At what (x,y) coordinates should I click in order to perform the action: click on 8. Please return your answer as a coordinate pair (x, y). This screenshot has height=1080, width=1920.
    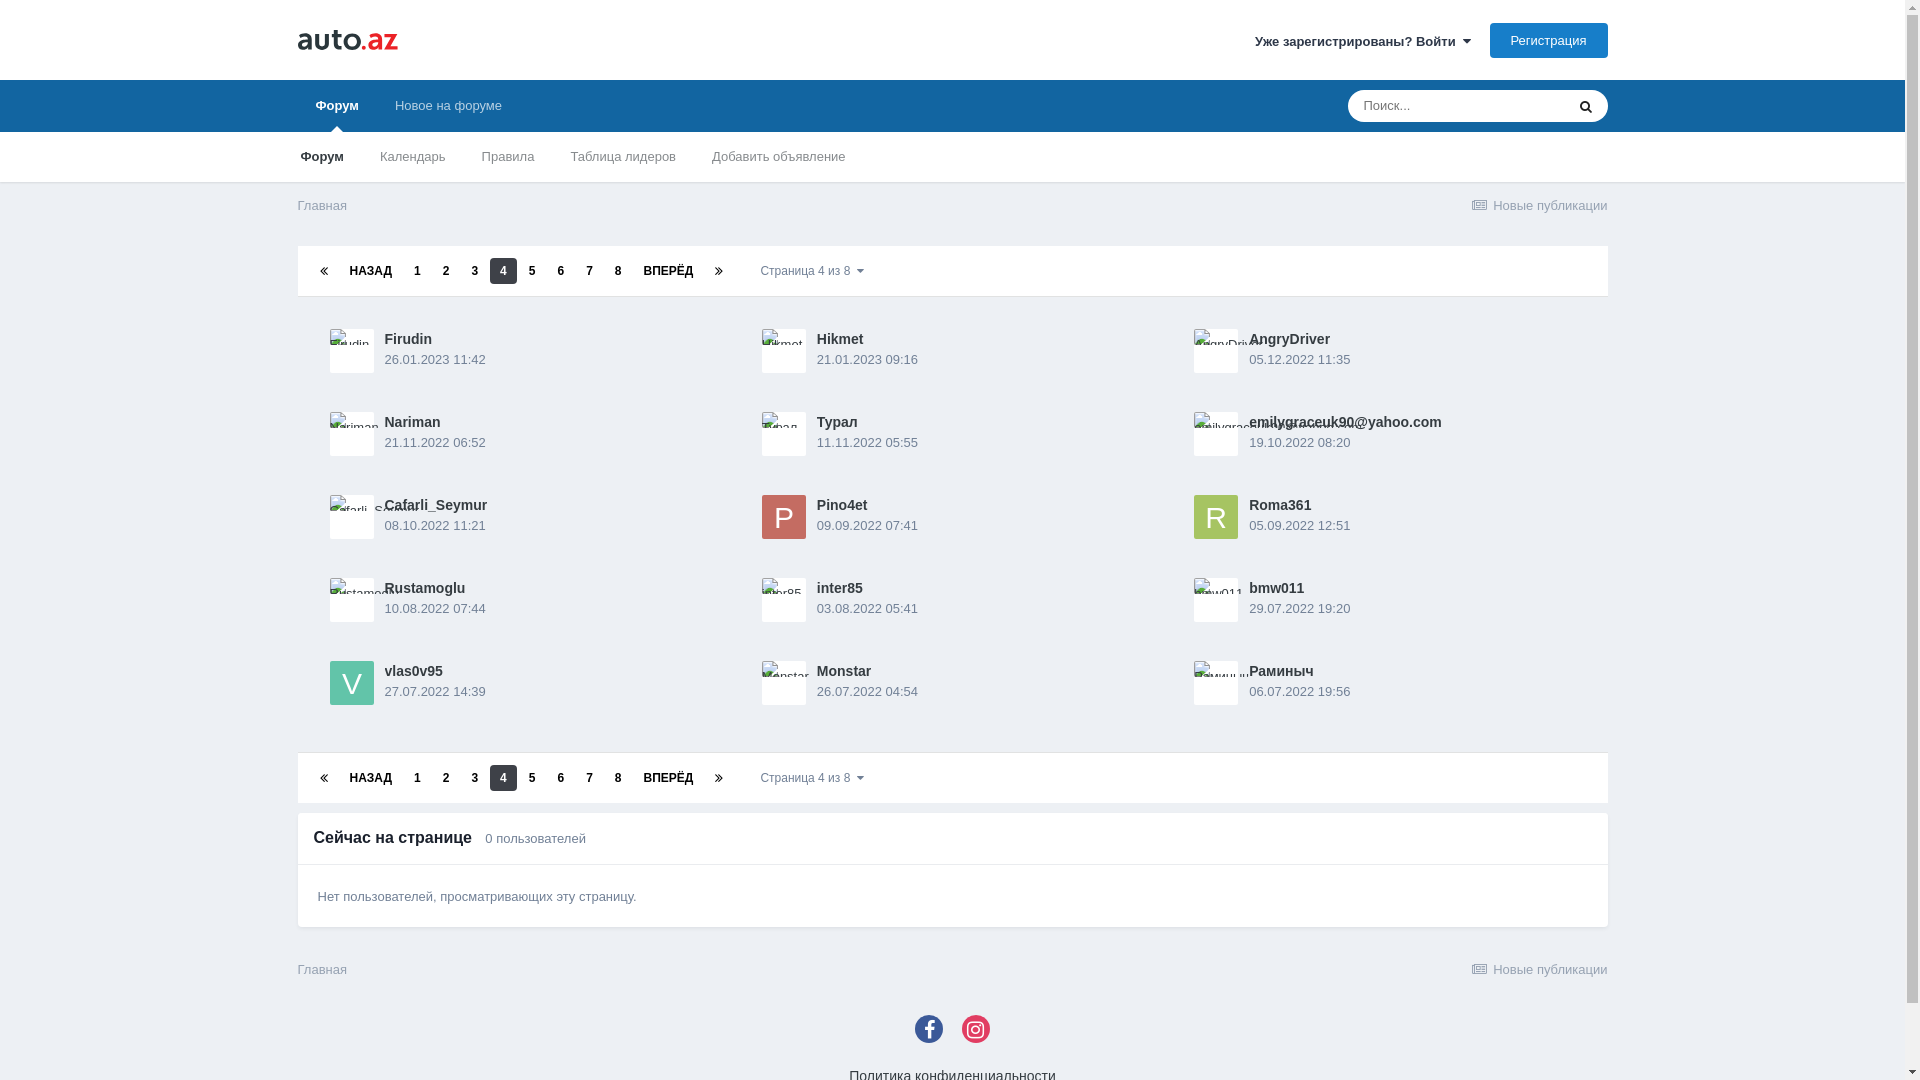
    Looking at the image, I should click on (618, 271).